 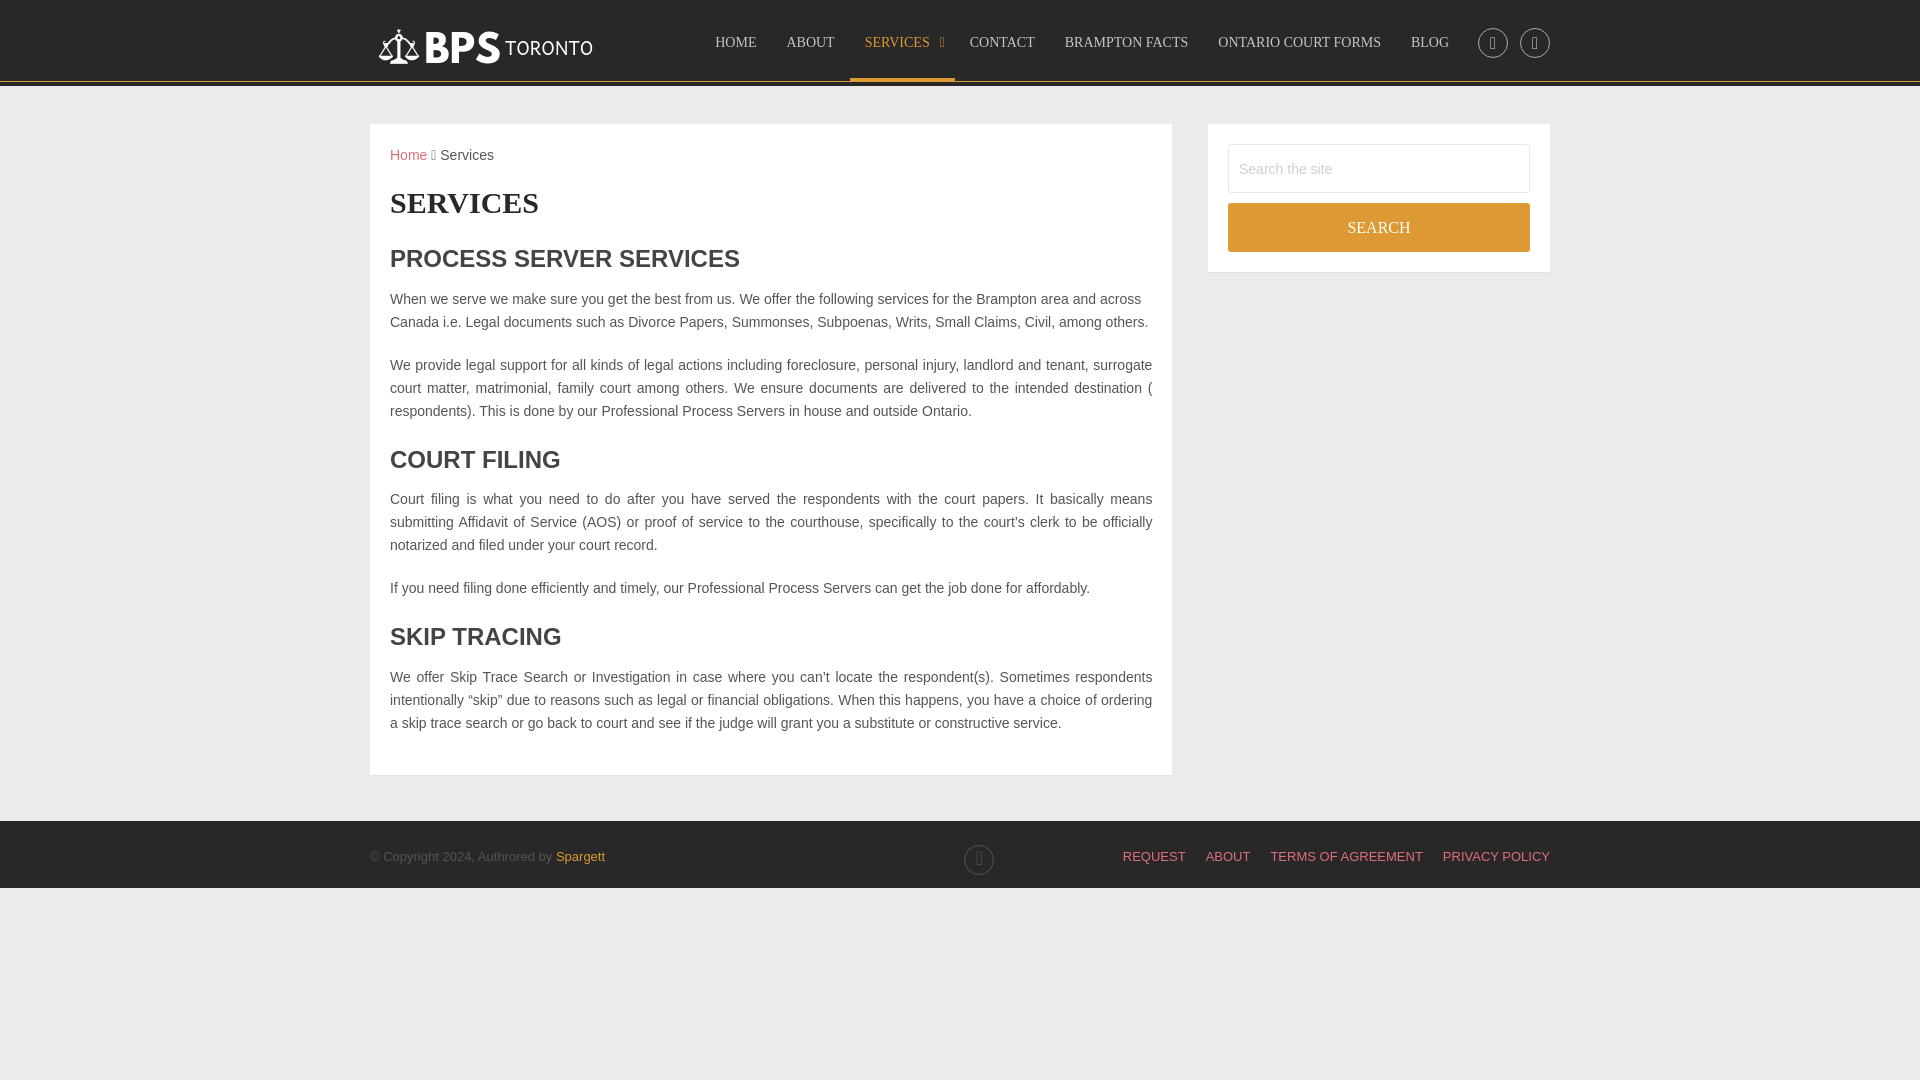 I want to click on ABOUT, so click(x=810, y=49).